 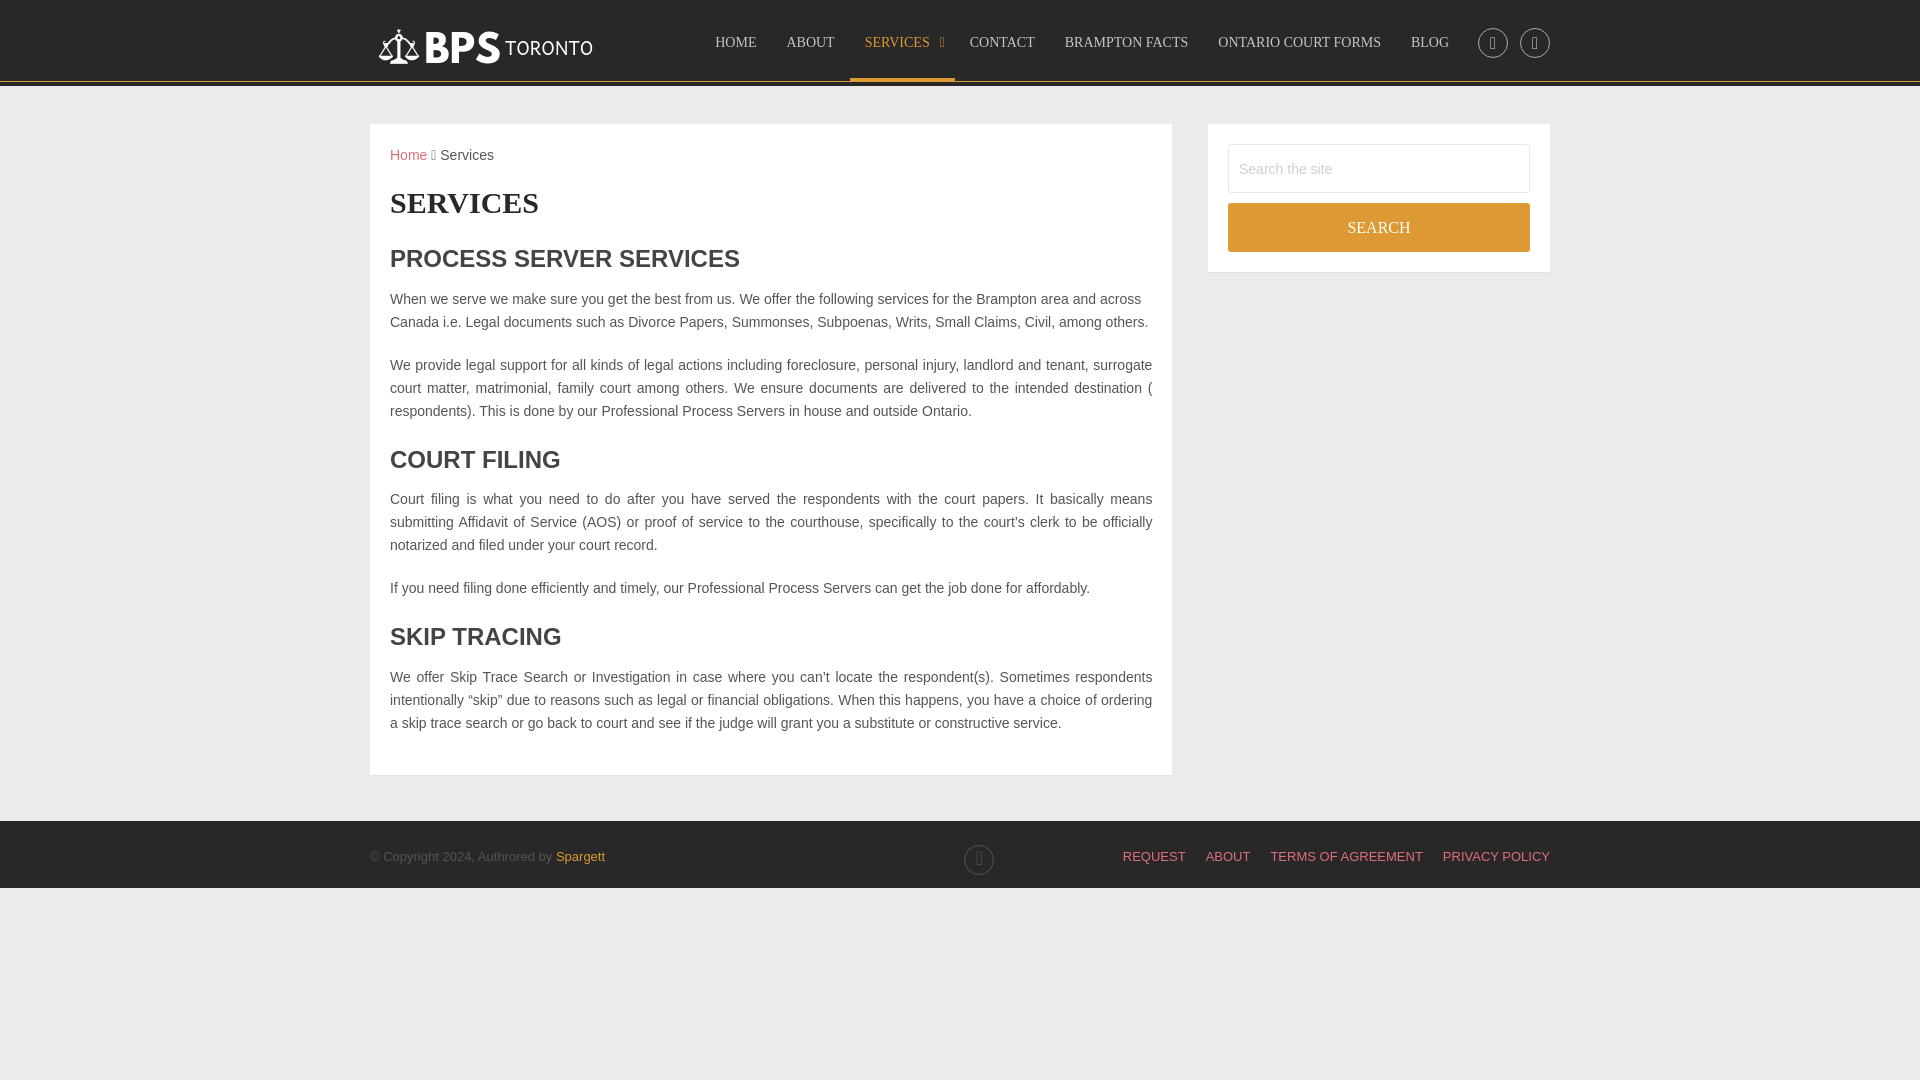 I want to click on ABOUT, so click(x=810, y=49).